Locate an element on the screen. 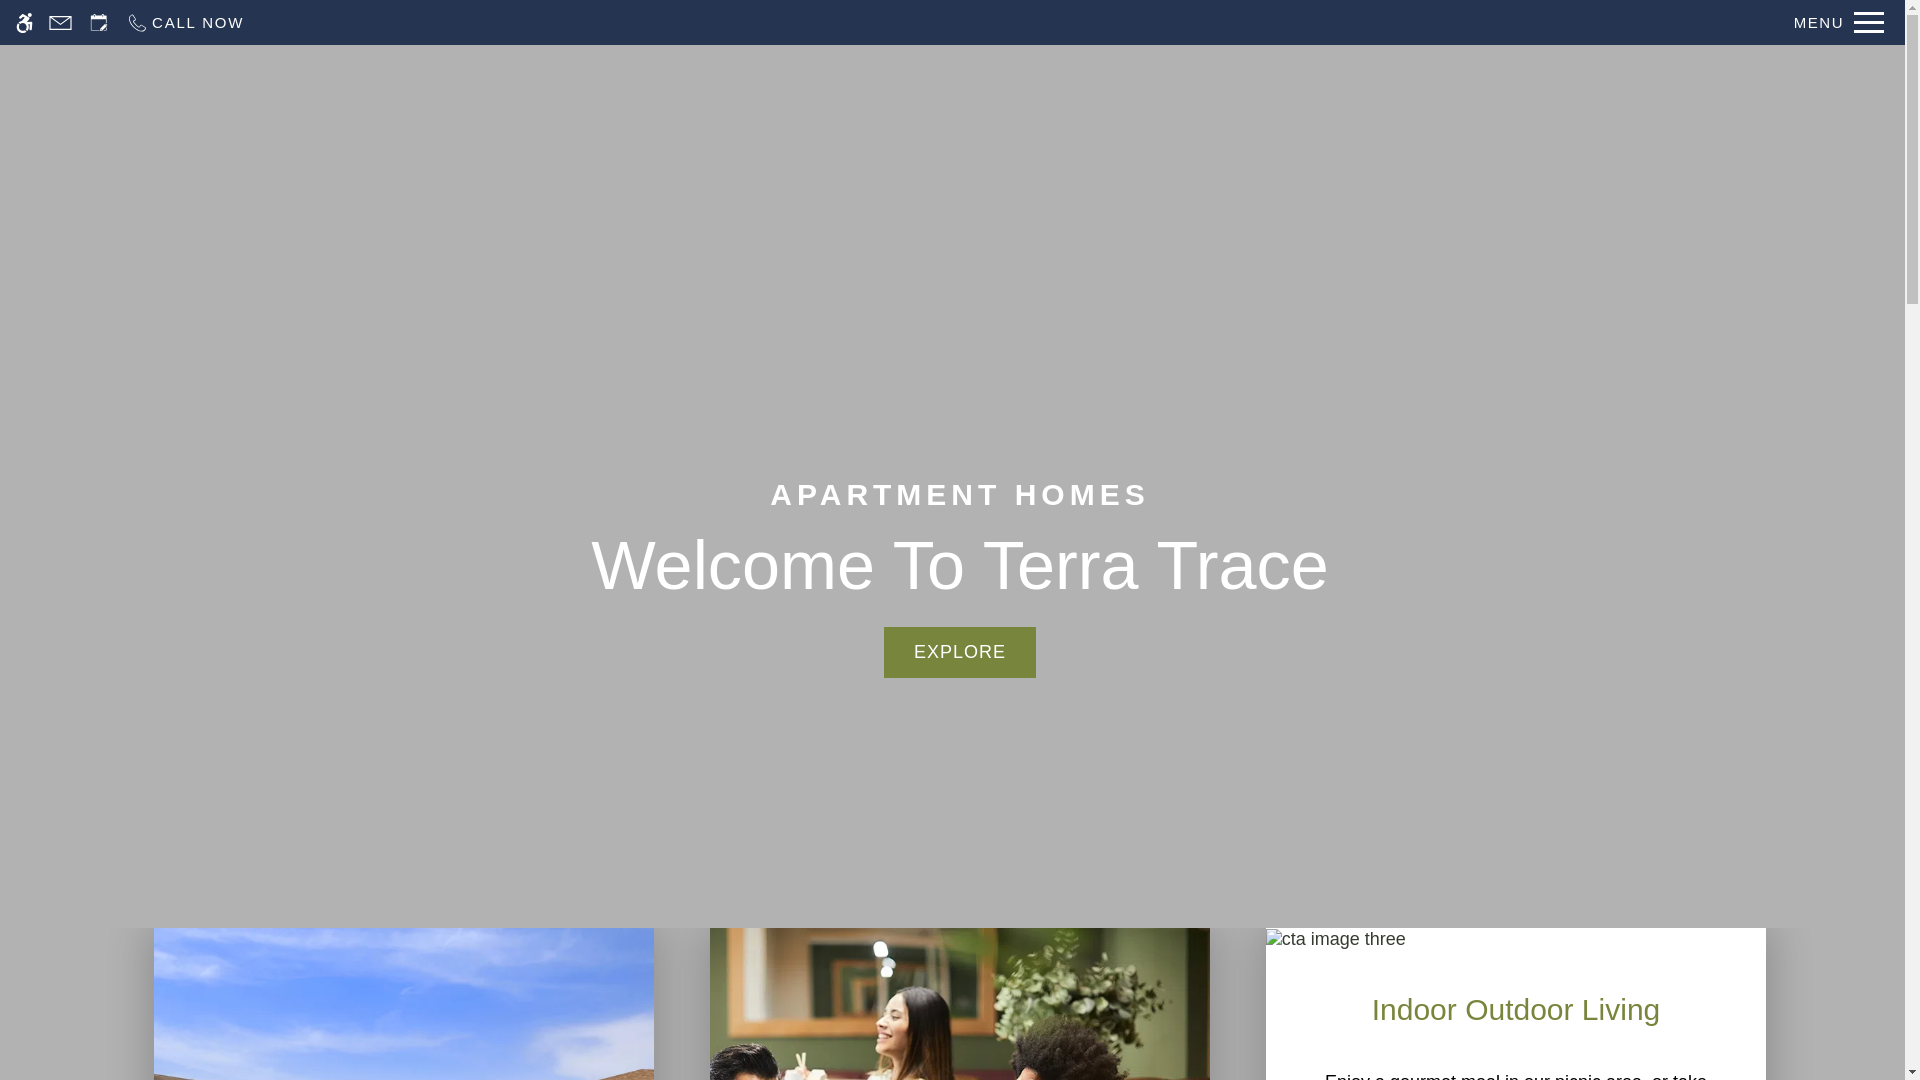 Image resolution: width=1920 pixels, height=1080 pixels. CALL NOW is located at coordinates (960, 652).